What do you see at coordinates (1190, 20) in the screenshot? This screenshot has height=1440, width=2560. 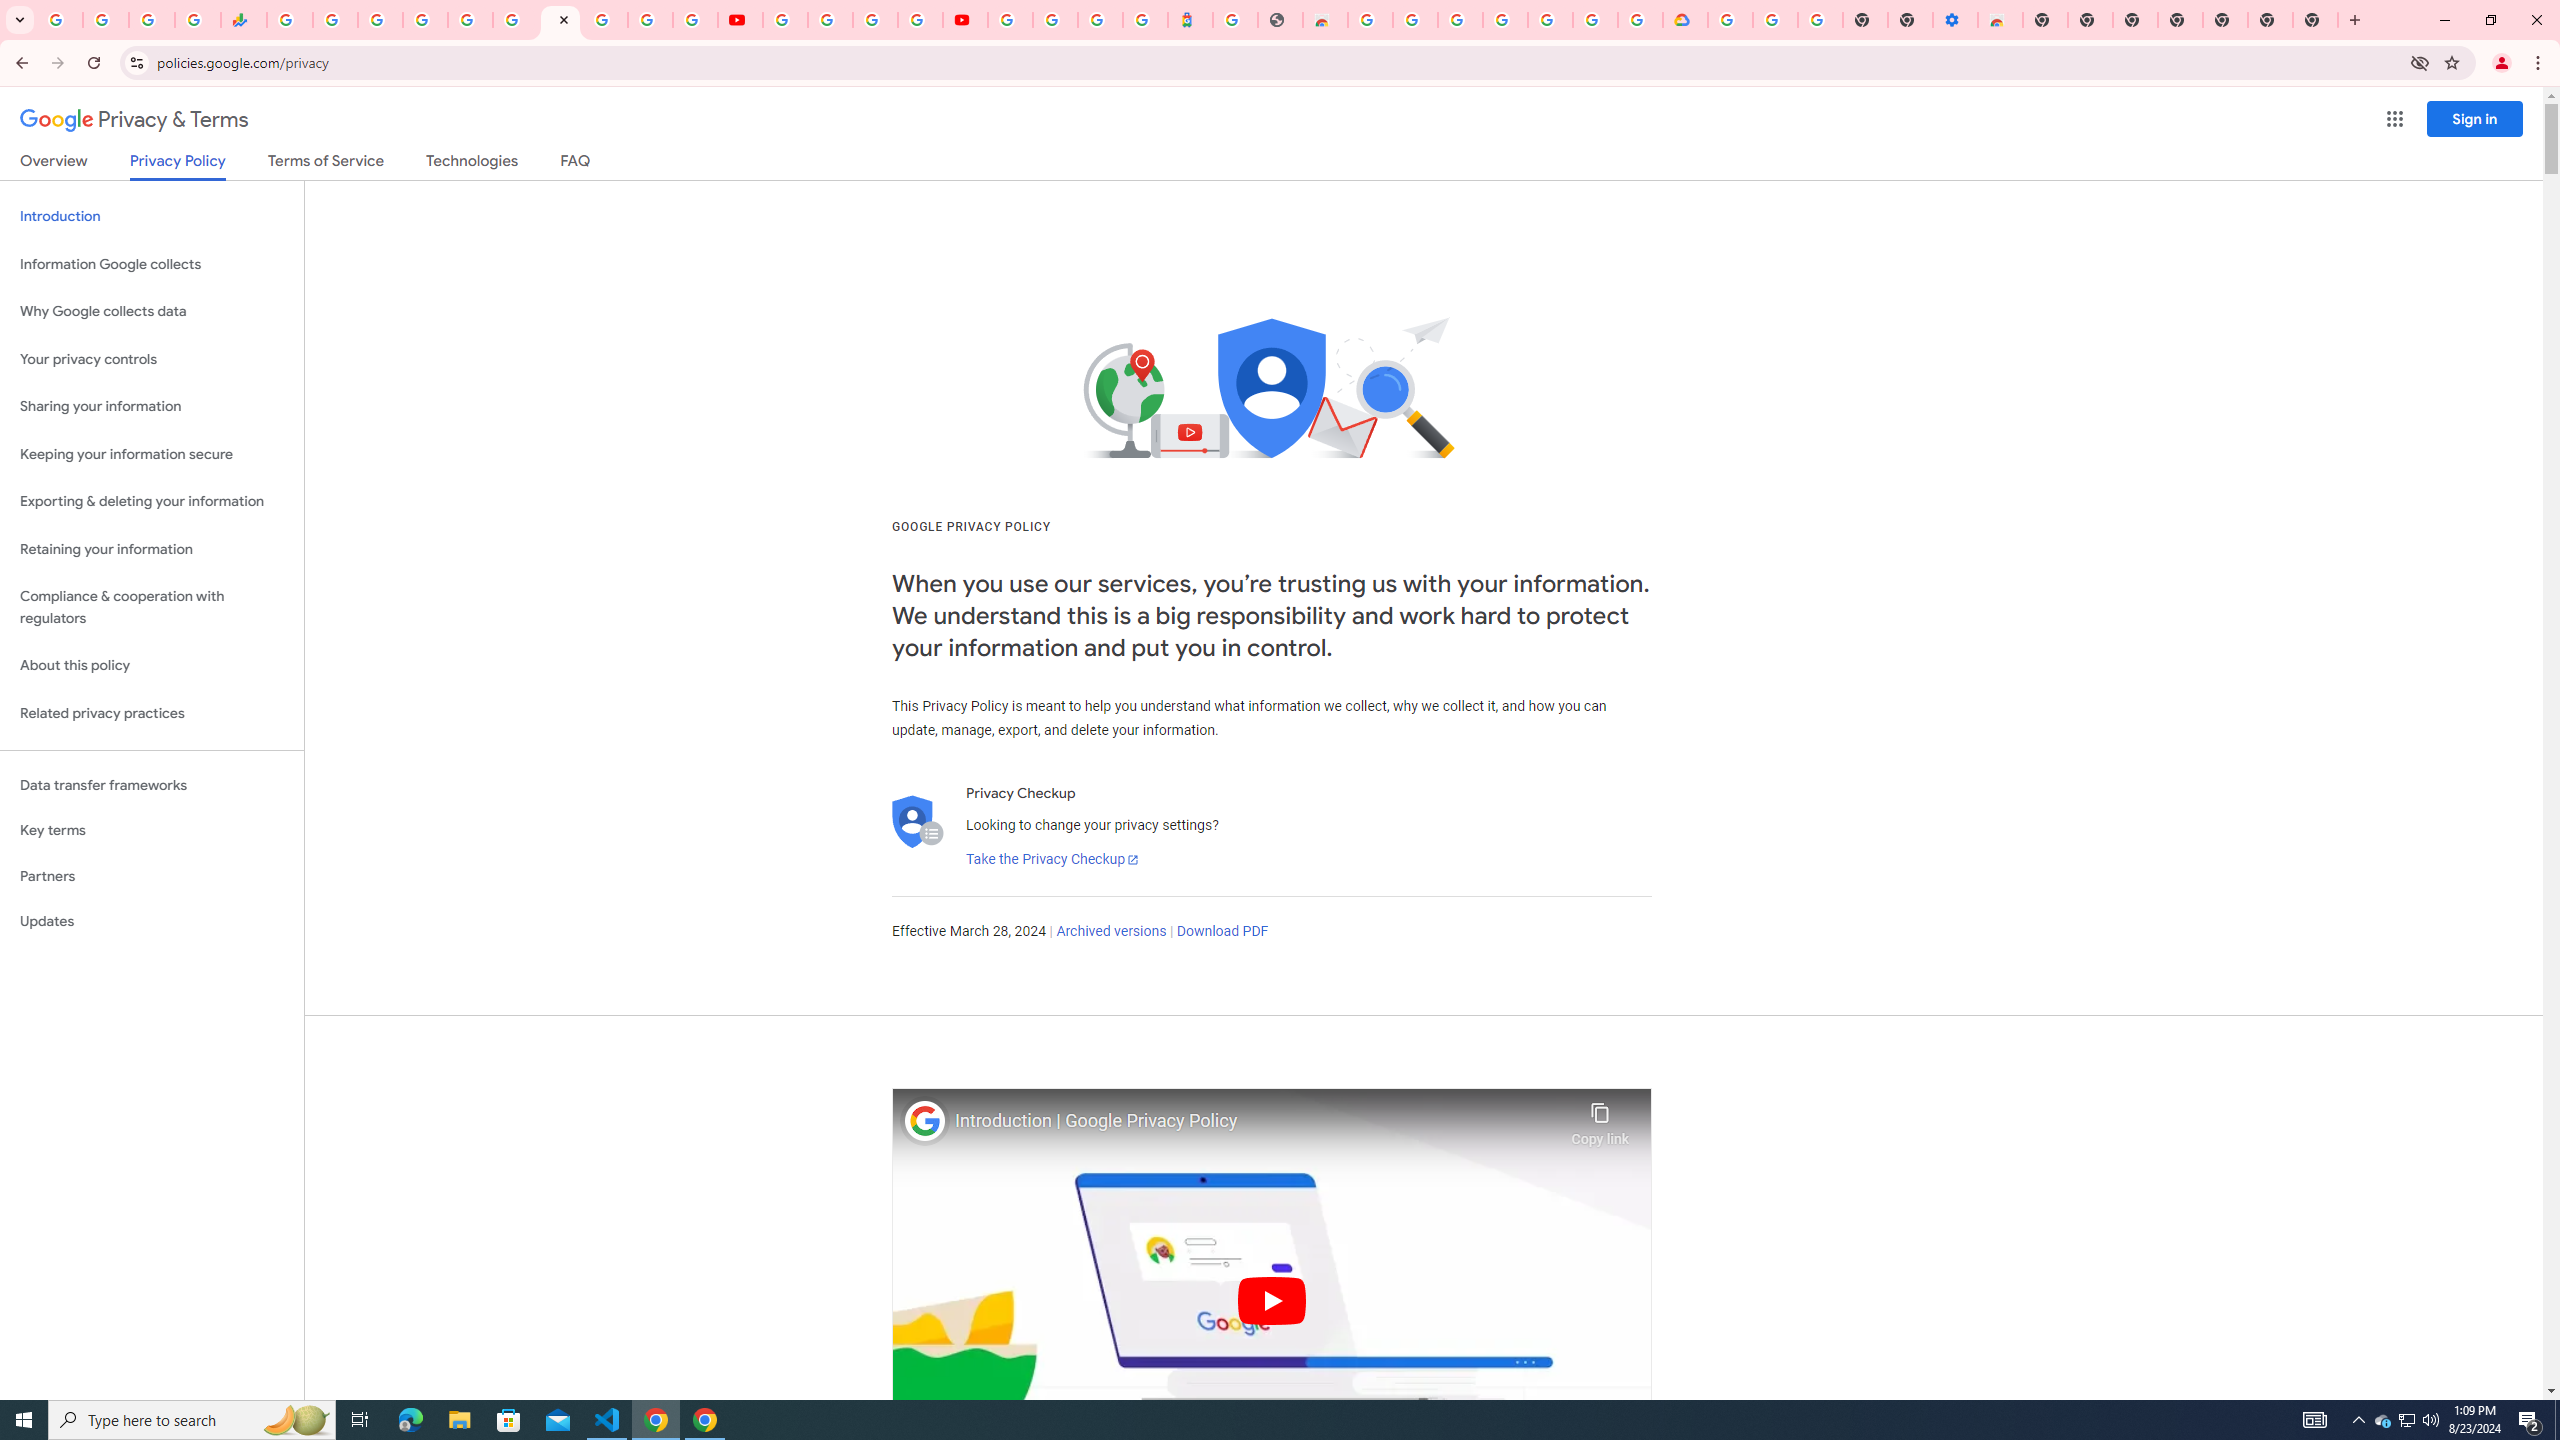 I see `Atour Hotel - Google hotels` at bounding box center [1190, 20].